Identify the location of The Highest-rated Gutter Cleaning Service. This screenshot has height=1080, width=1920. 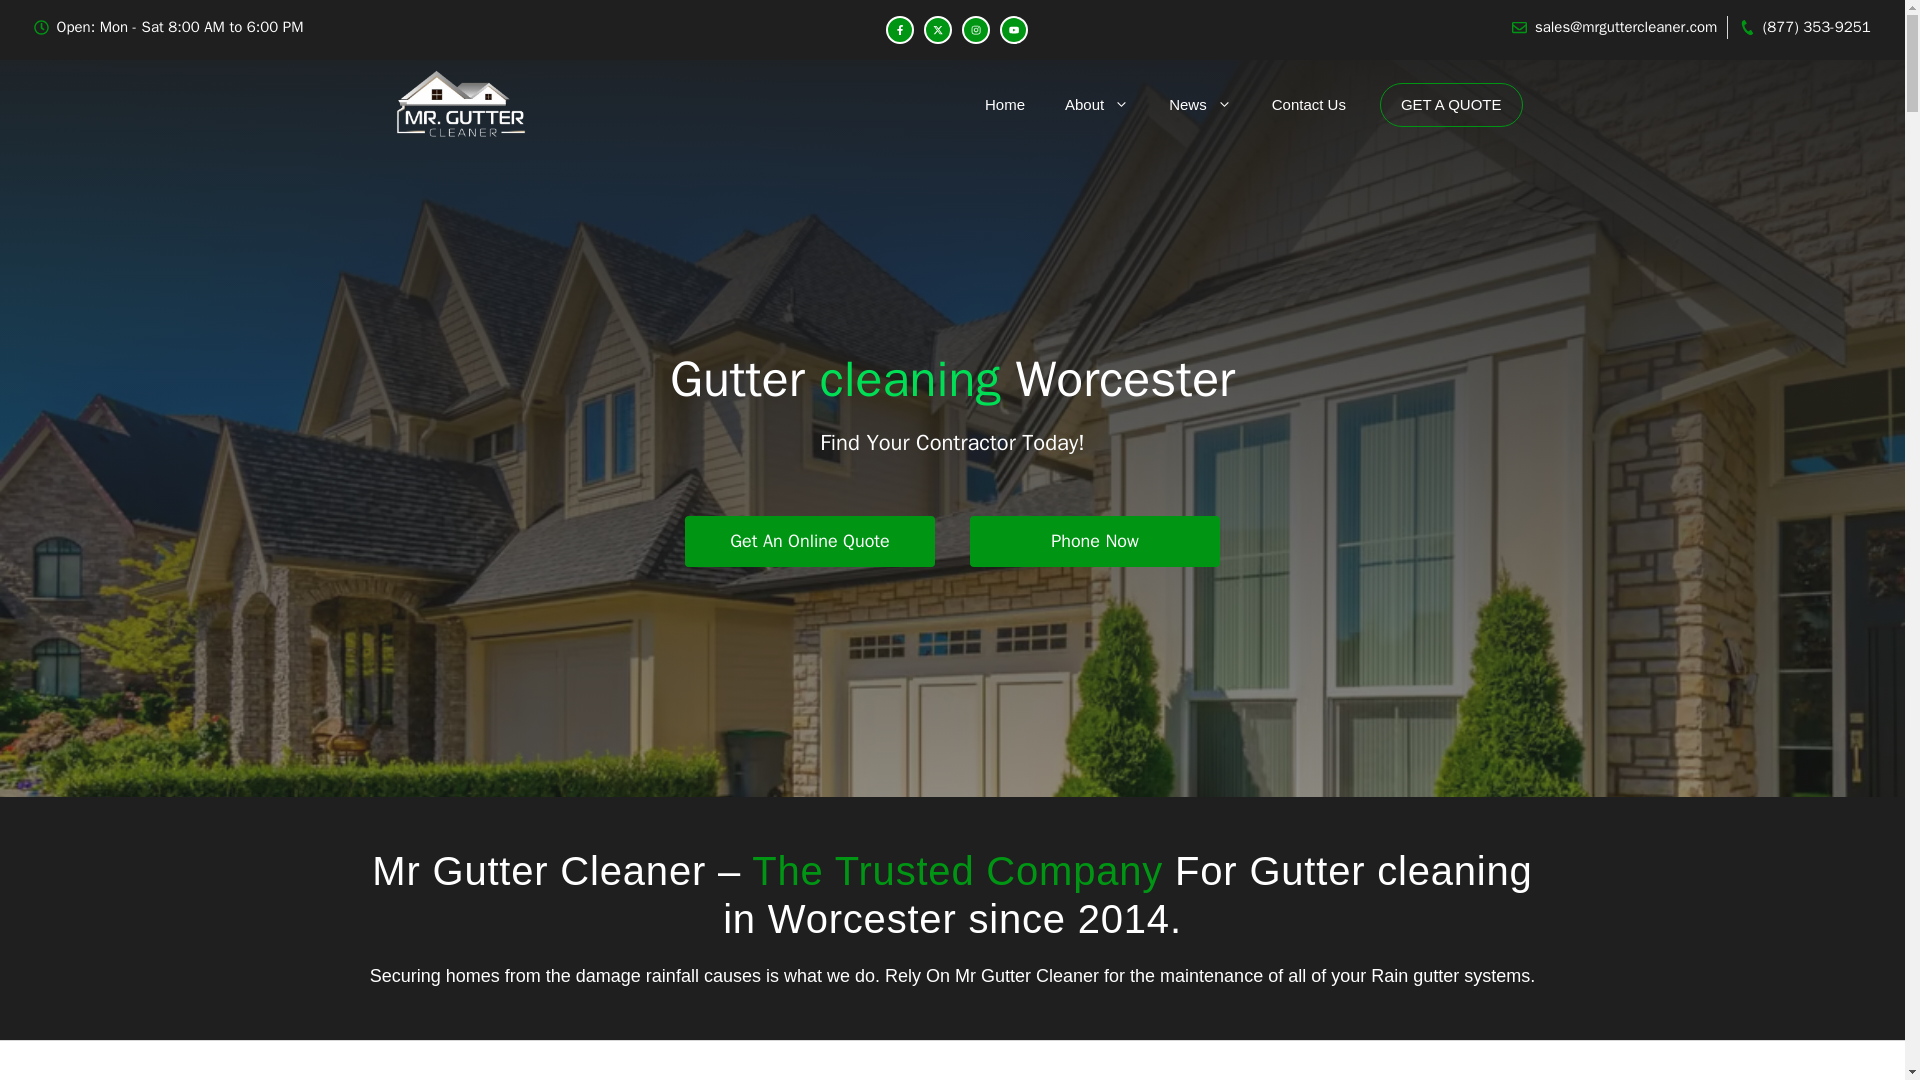
(460, 105).